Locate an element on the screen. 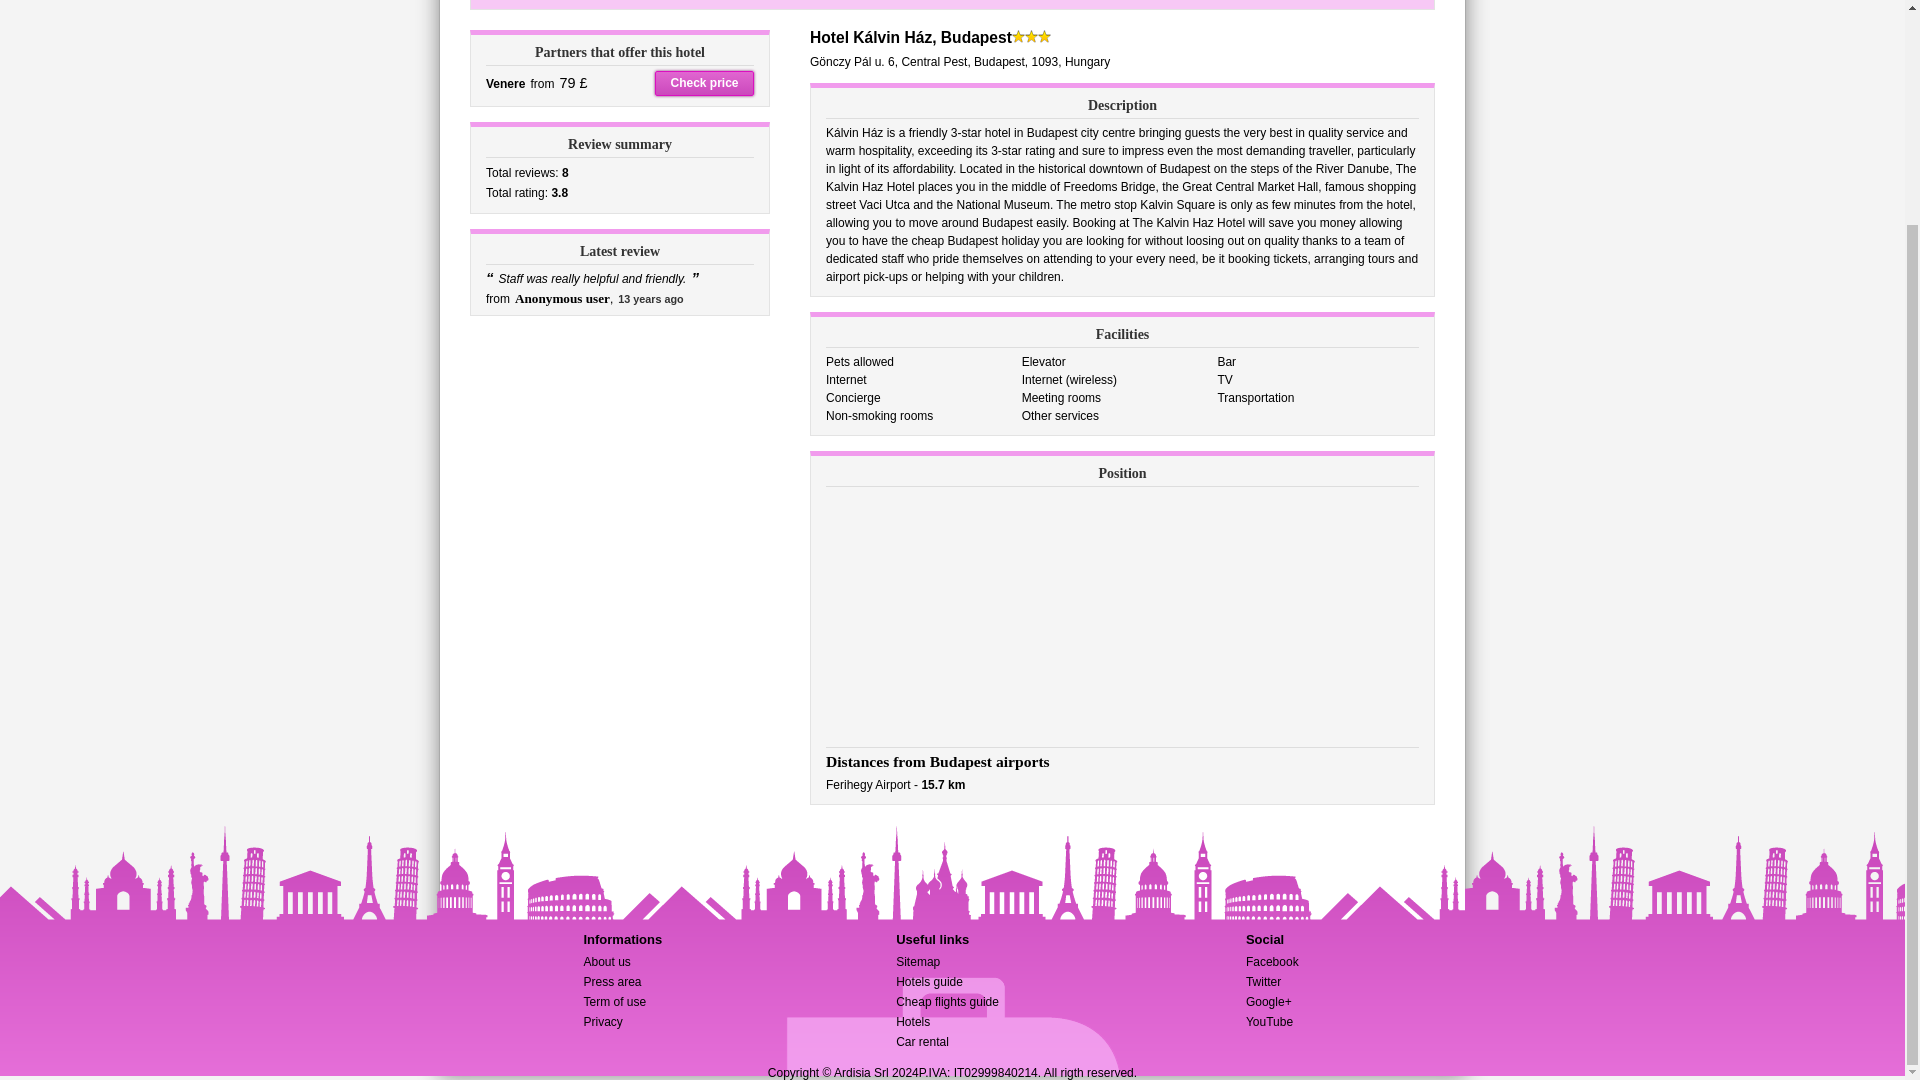 The image size is (1920, 1080). Press area is located at coordinates (612, 982).